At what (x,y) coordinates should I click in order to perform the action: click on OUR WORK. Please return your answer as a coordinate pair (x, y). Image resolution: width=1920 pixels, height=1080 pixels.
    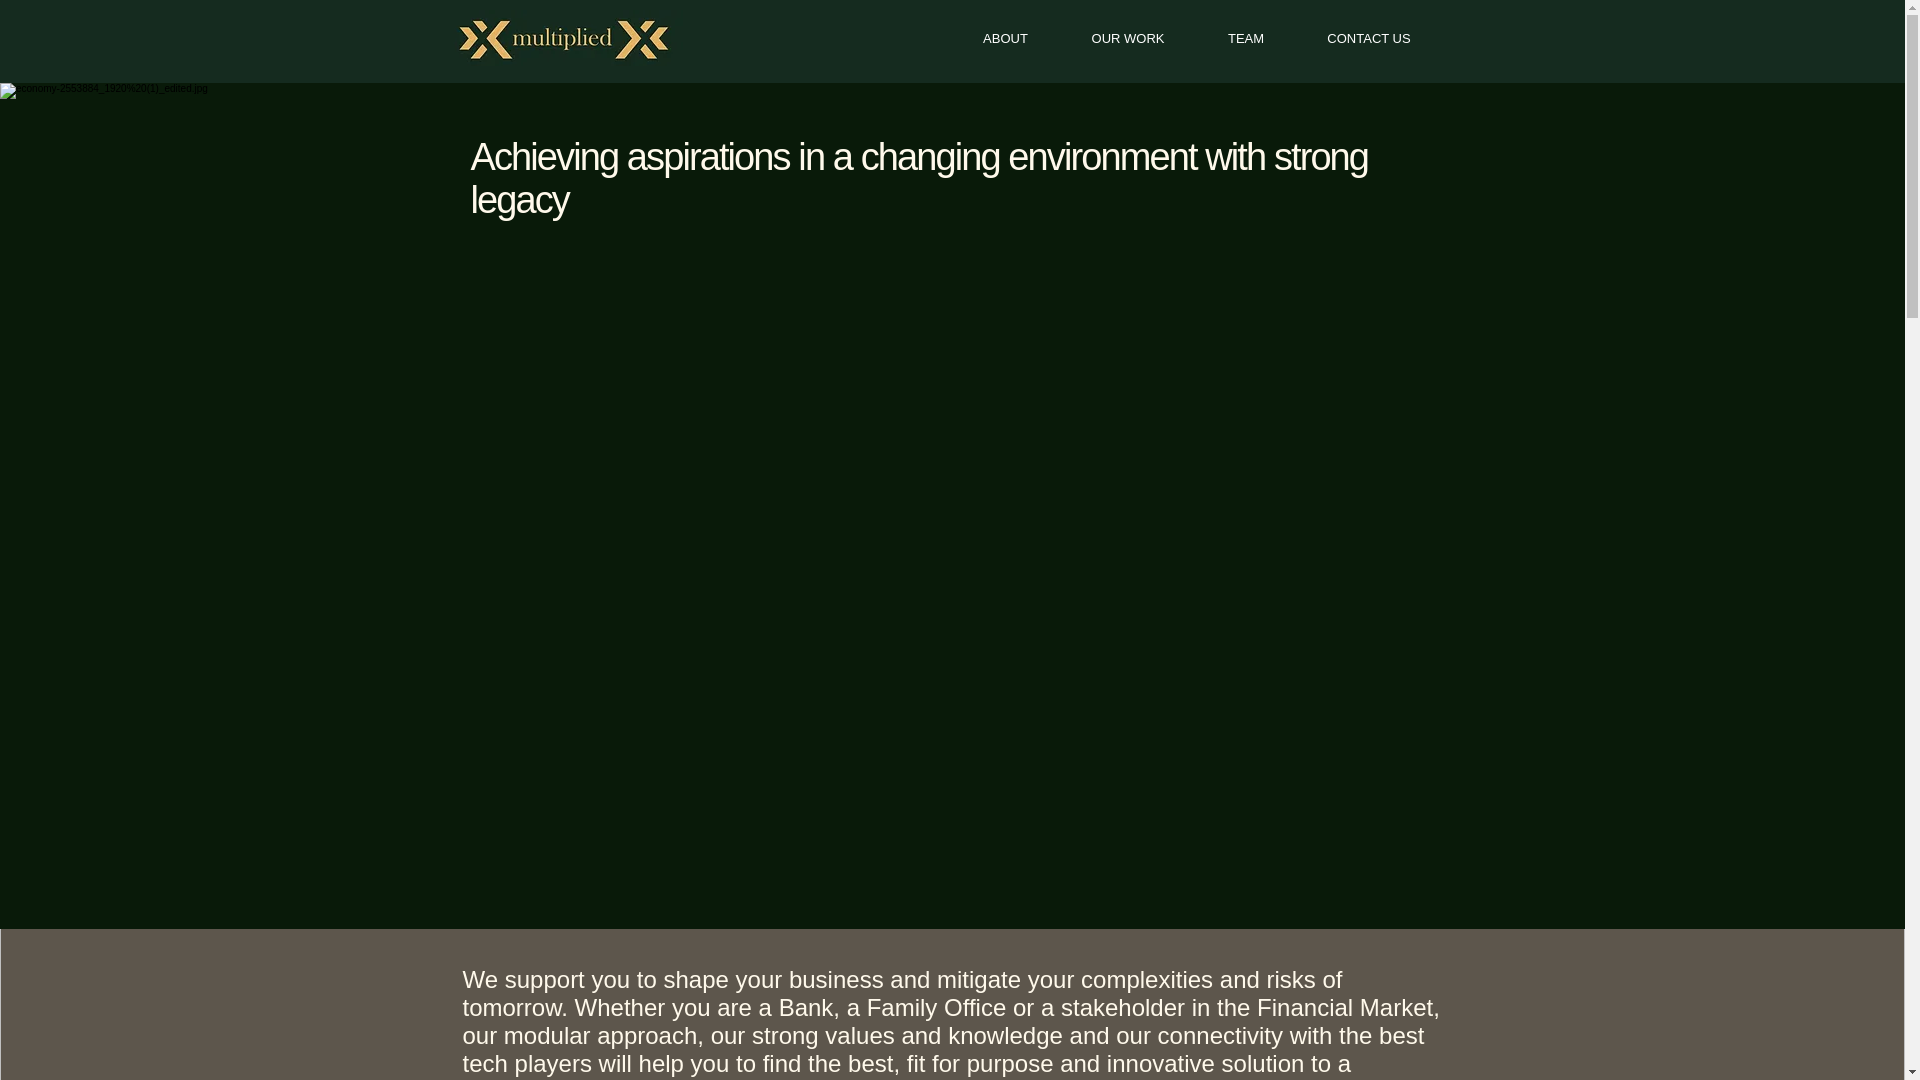
    Looking at the image, I should click on (1126, 38).